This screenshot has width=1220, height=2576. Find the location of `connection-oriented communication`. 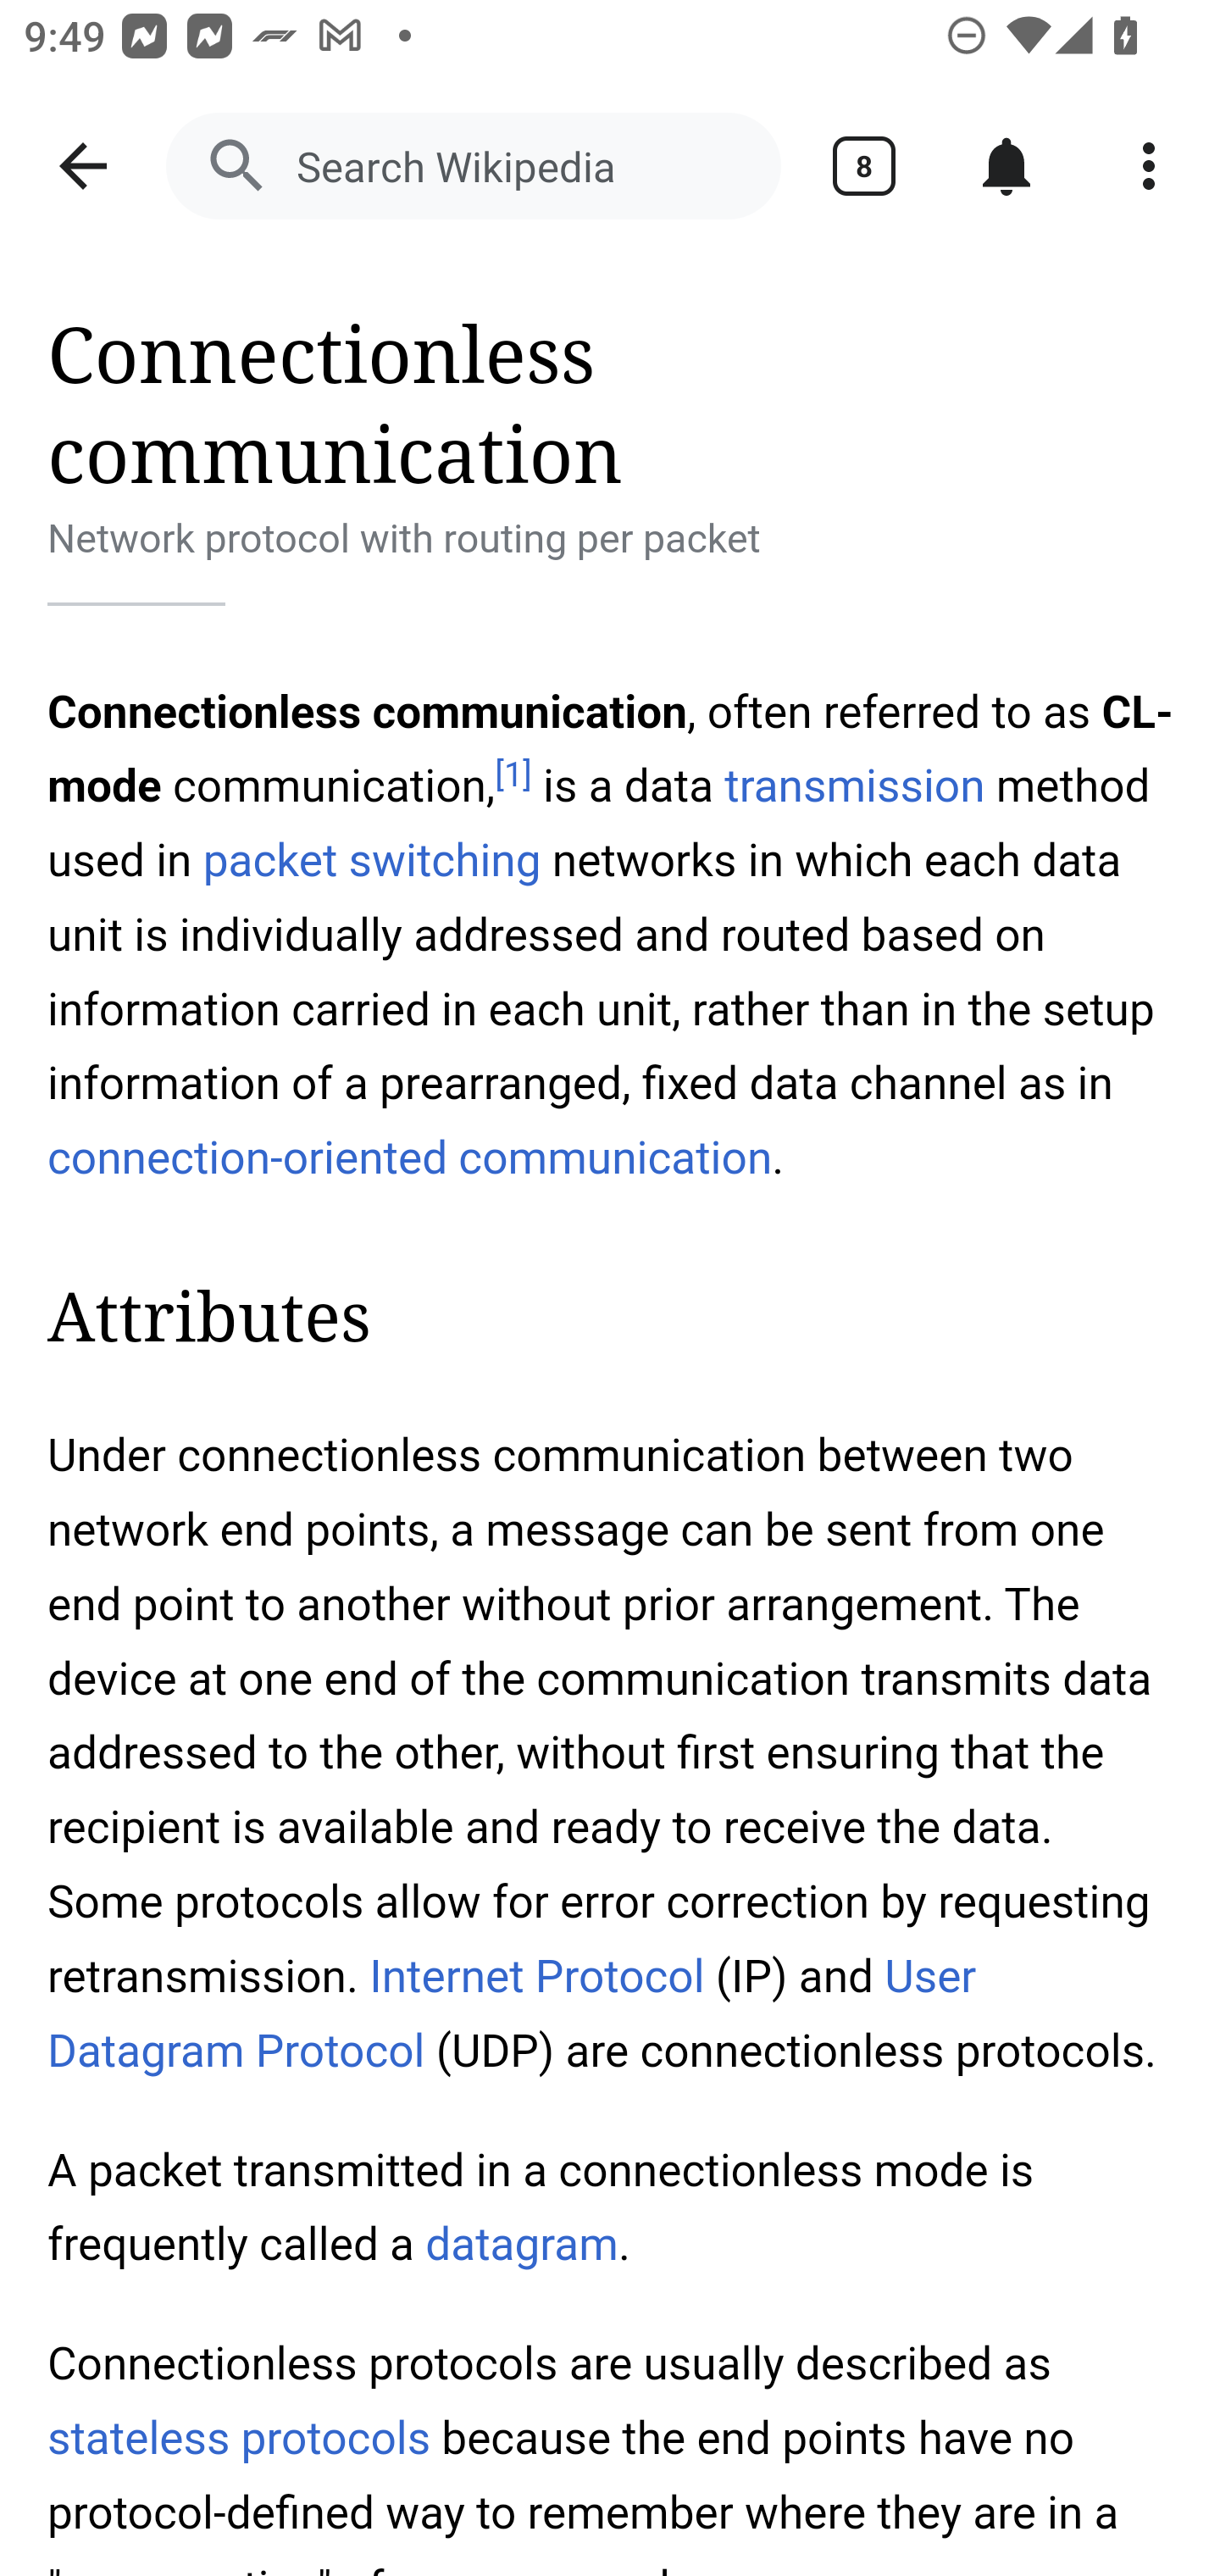

connection-oriented communication is located at coordinates (410, 1158).